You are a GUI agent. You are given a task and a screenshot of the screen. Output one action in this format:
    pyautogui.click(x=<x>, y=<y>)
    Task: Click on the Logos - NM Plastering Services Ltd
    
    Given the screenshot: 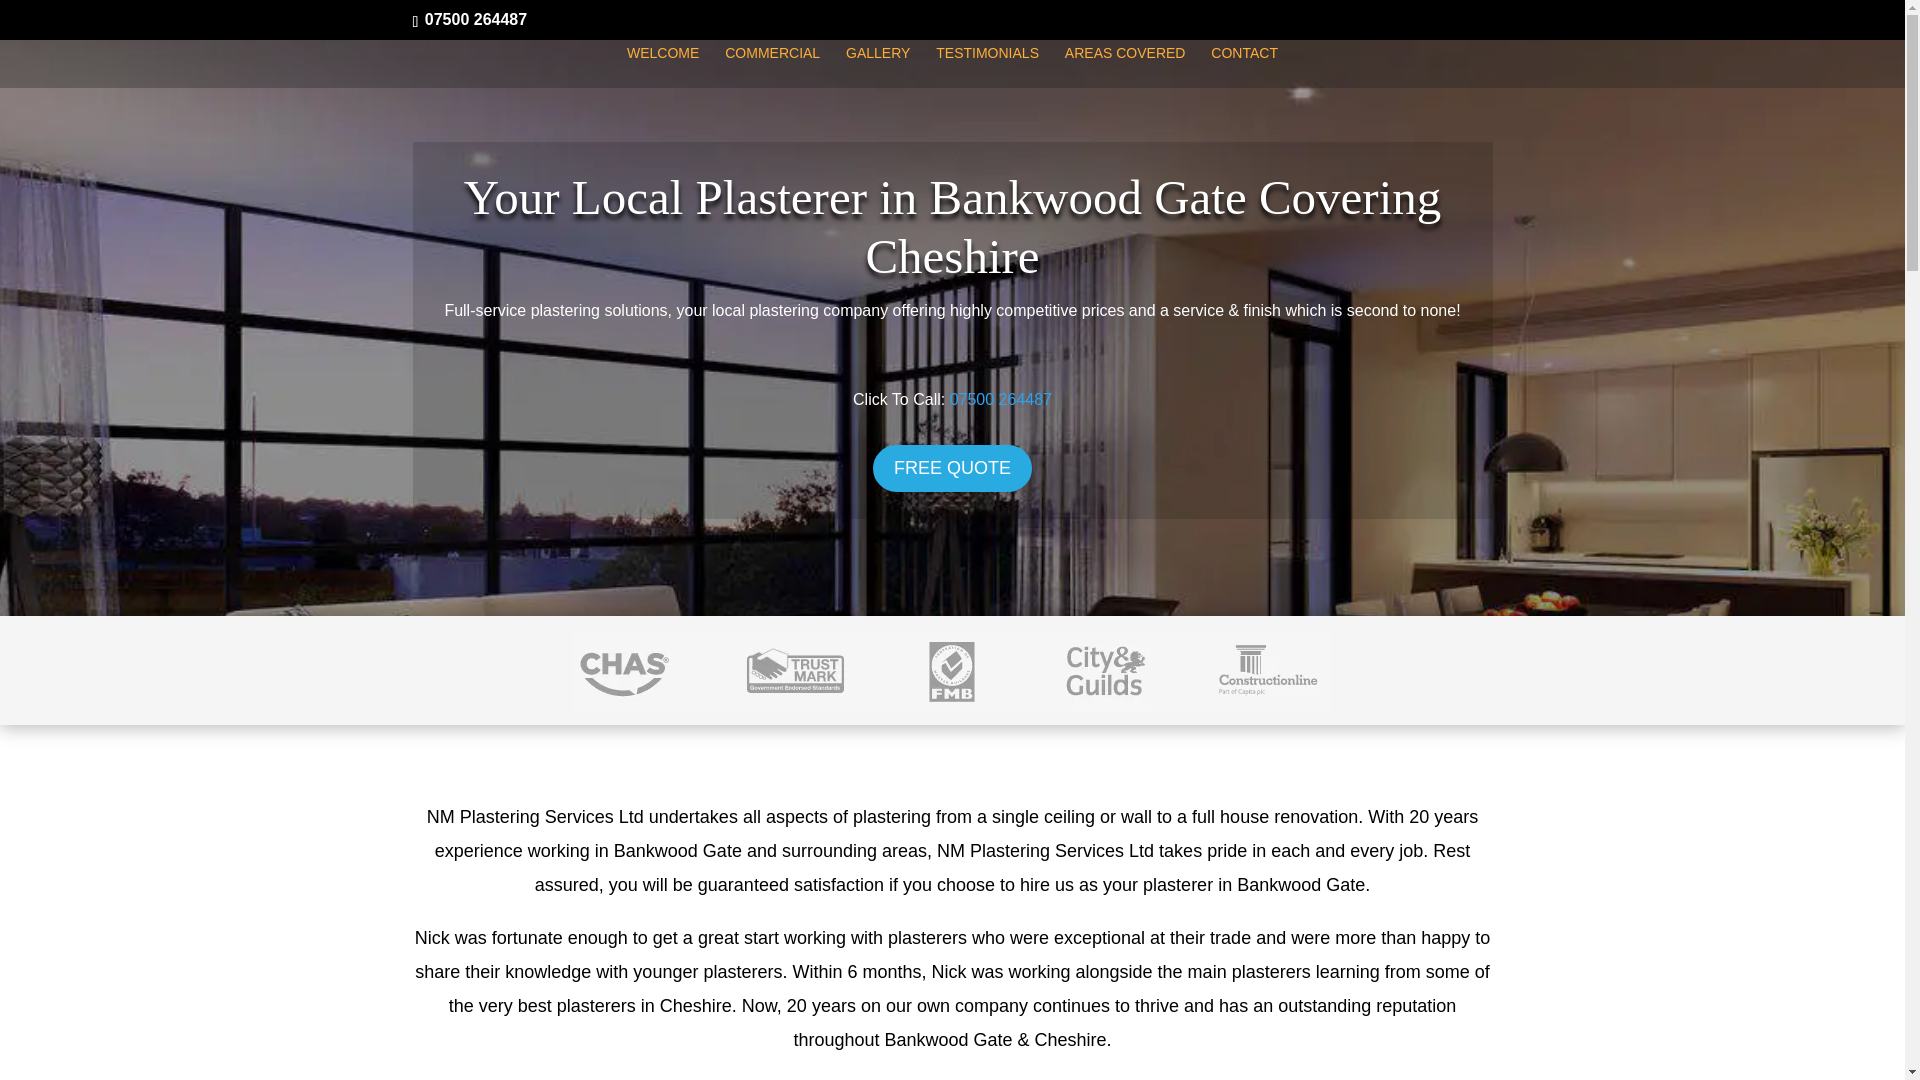 What is the action you would take?
    pyautogui.click(x=952, y=670)
    